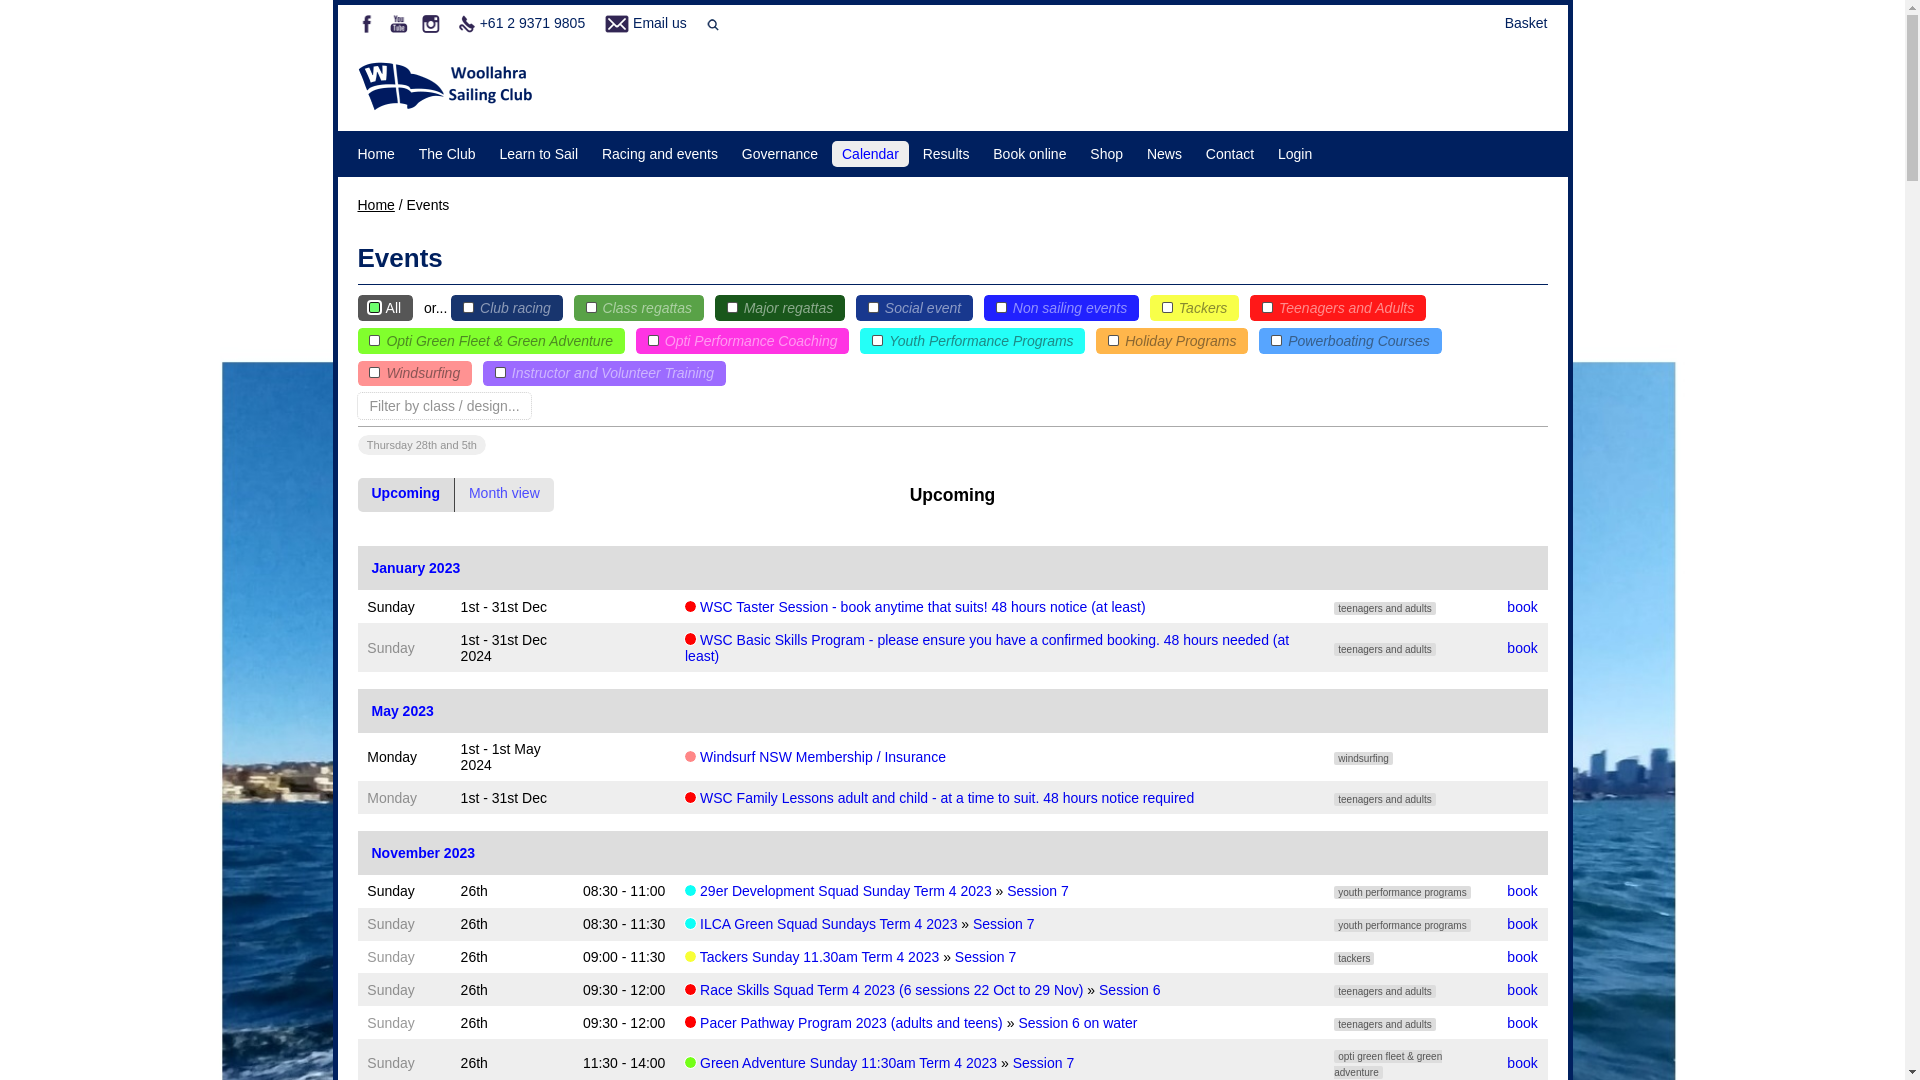  I want to click on Session 7, so click(1038, 890).